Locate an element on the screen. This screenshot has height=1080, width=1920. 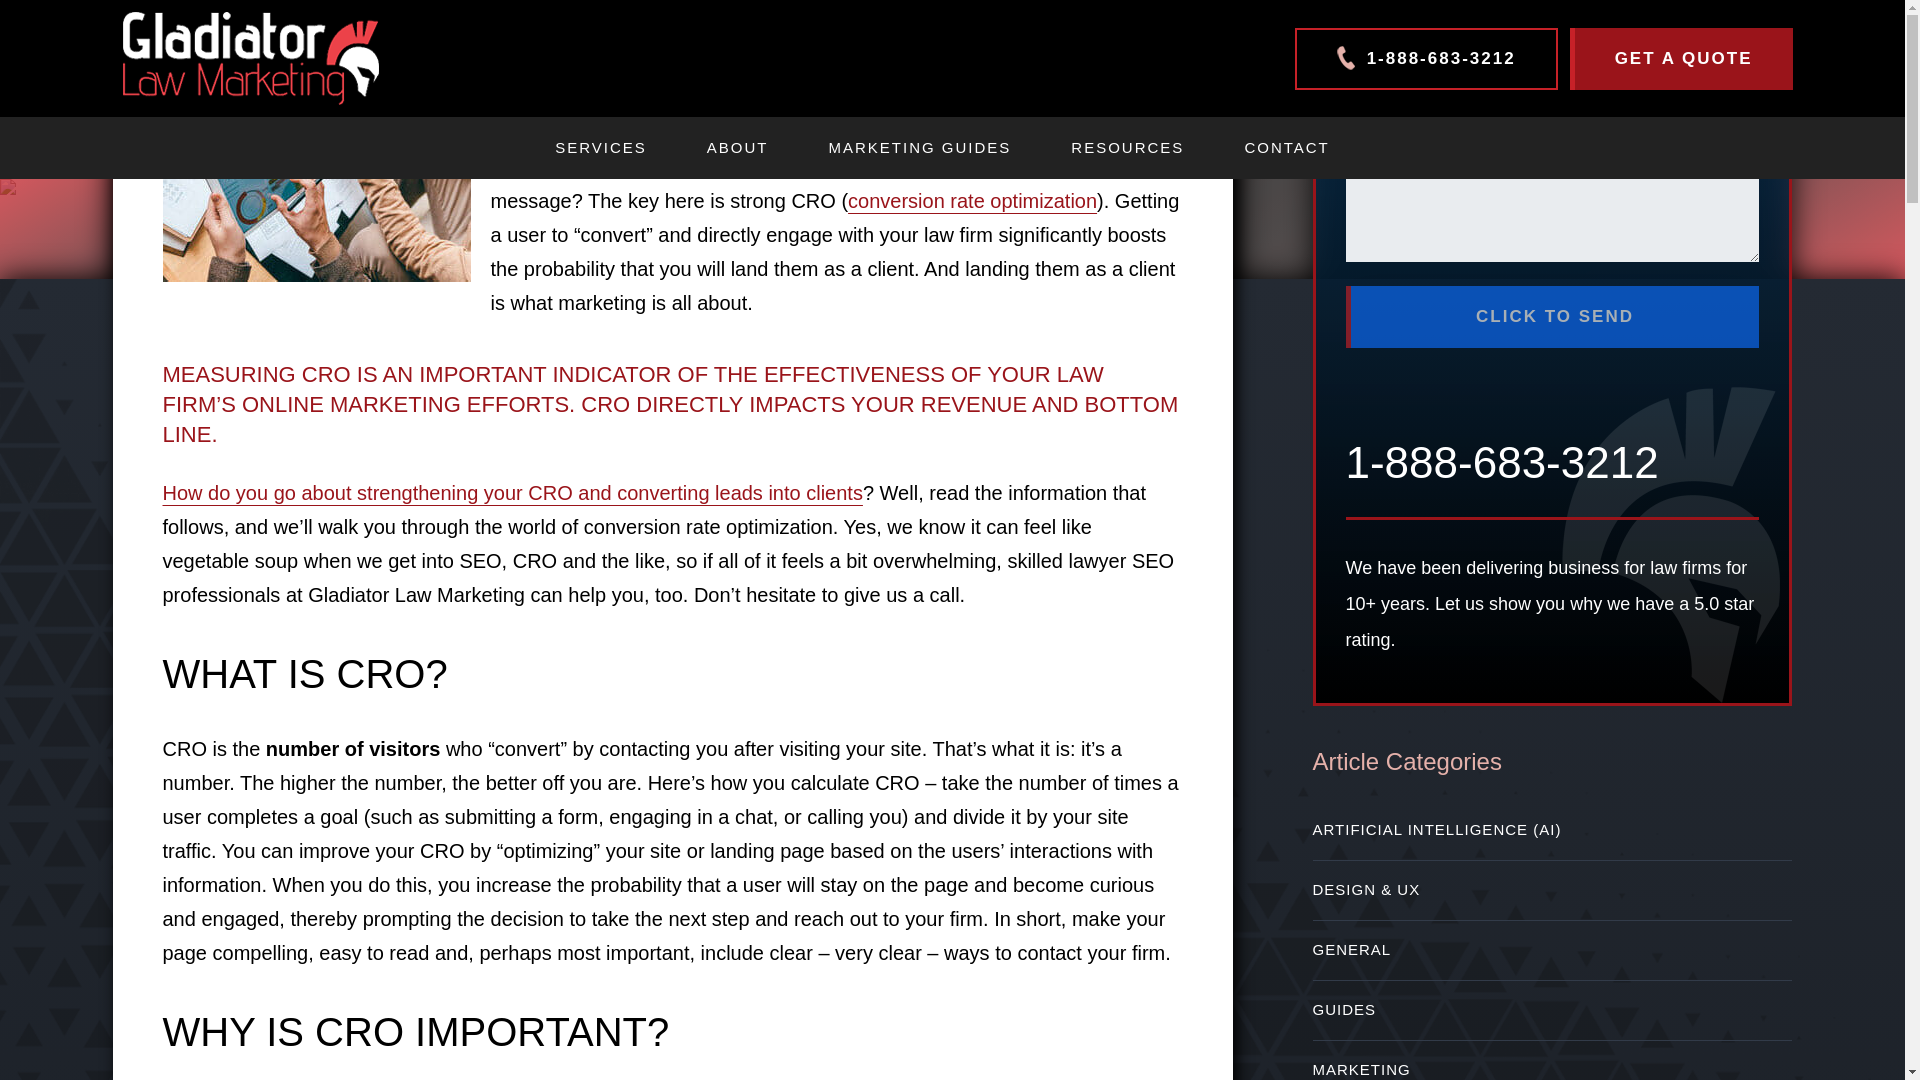
1-888-683-3212 is located at coordinates (1426, 58).